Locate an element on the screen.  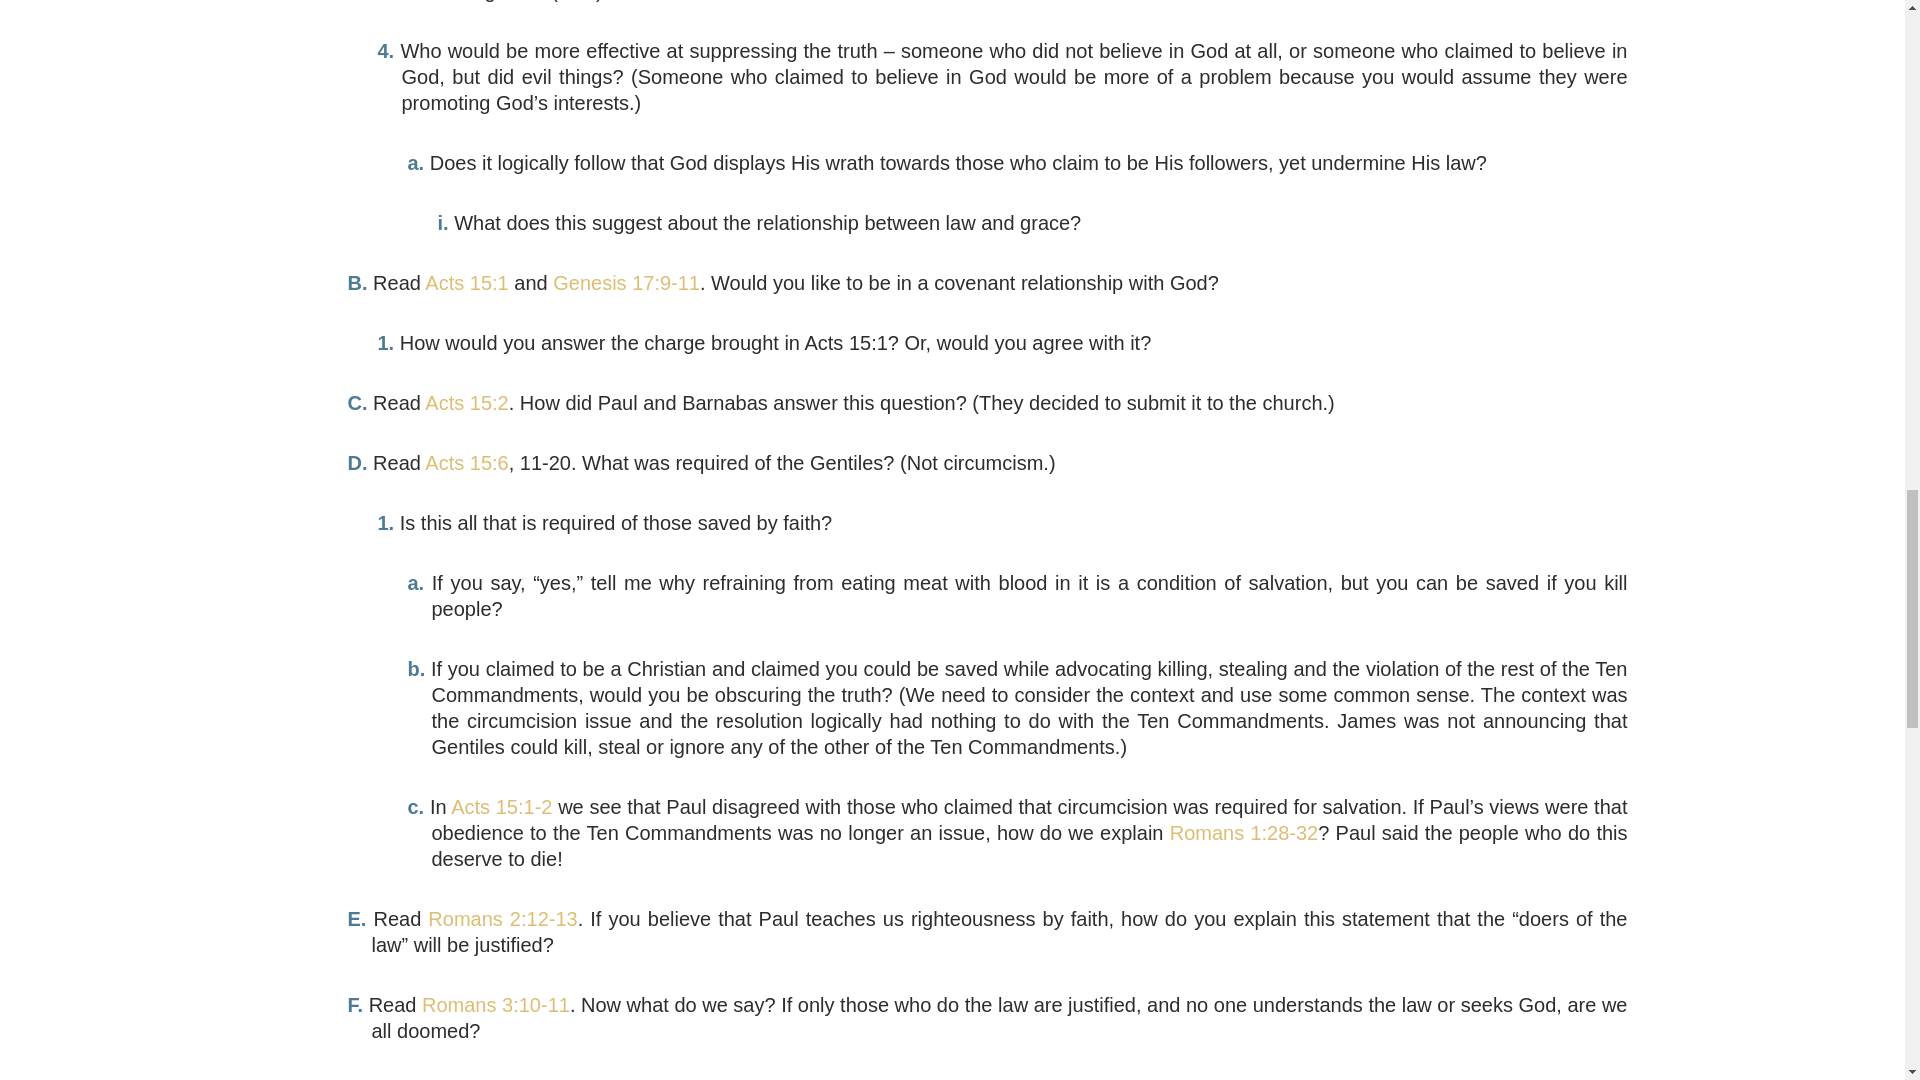
Romans 2:12-13 is located at coordinates (502, 918).